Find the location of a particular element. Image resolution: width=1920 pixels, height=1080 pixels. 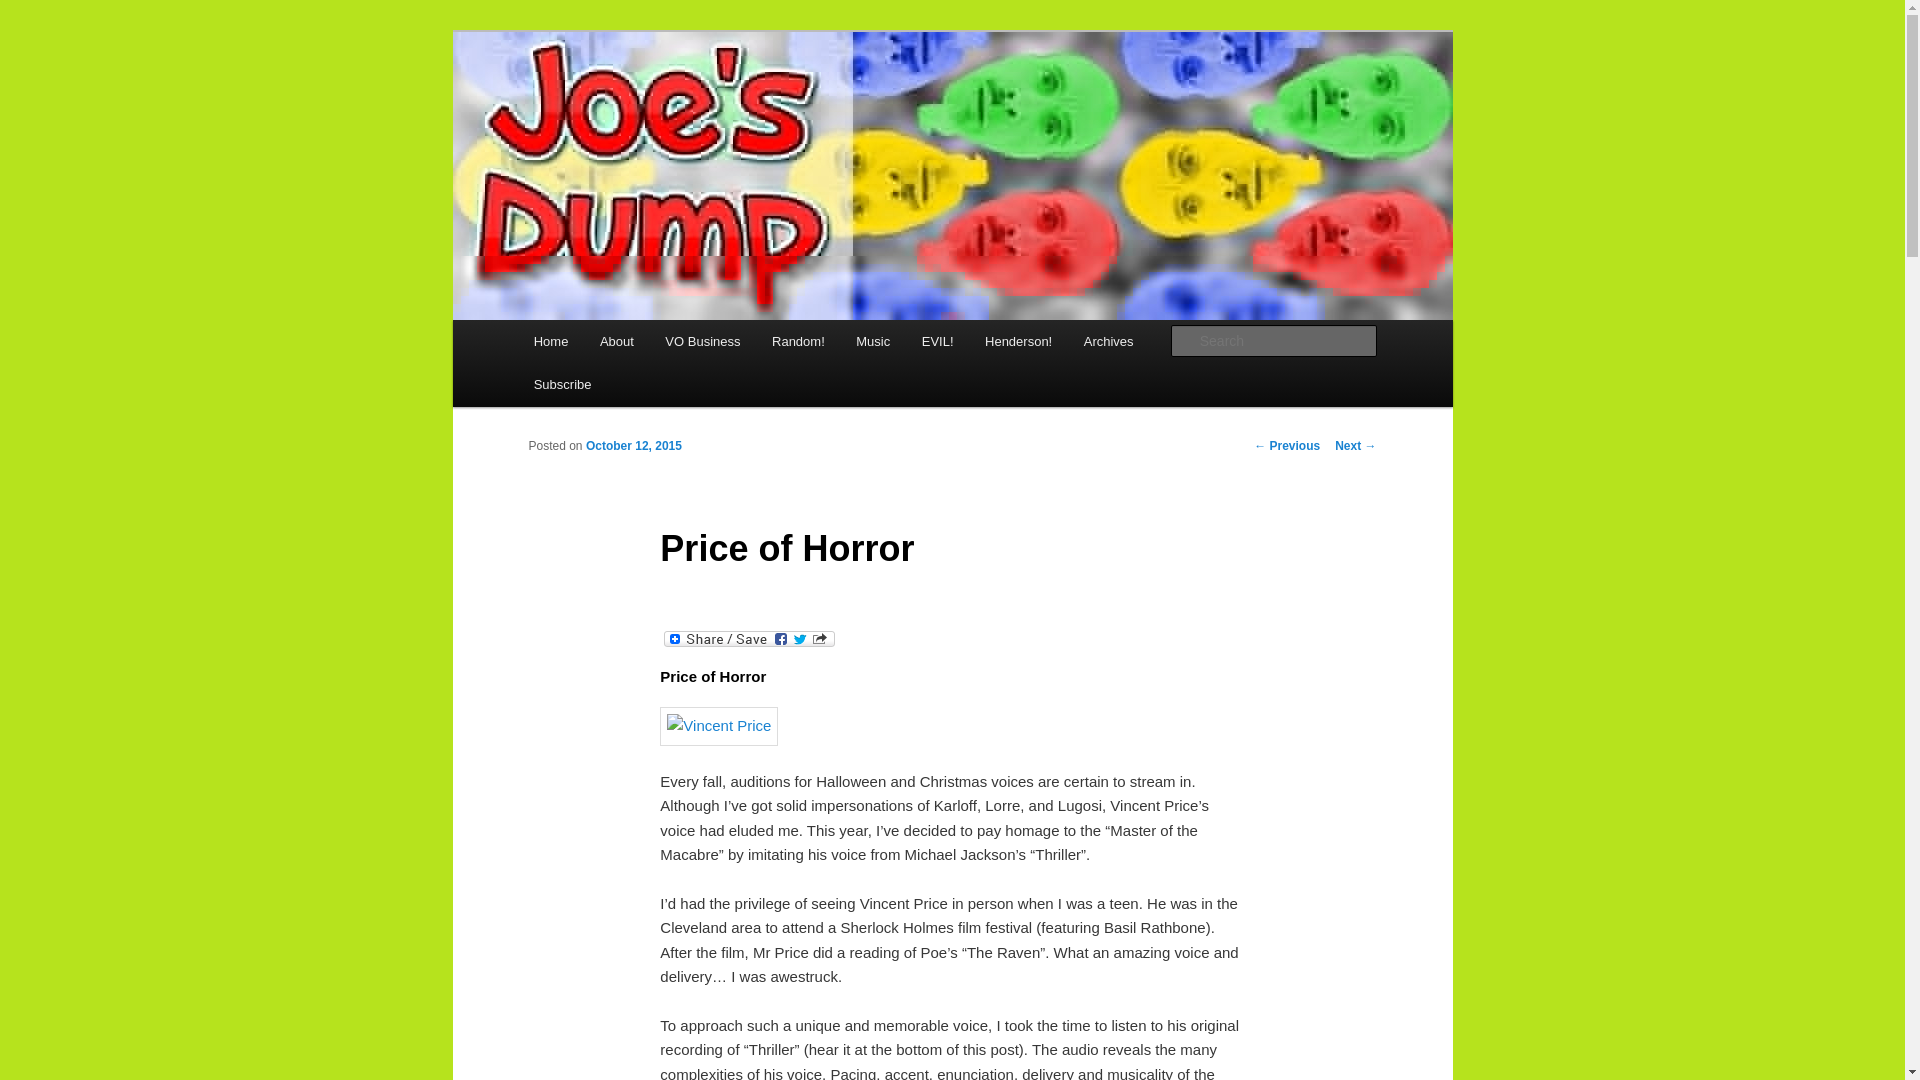

Archives is located at coordinates (1108, 340).